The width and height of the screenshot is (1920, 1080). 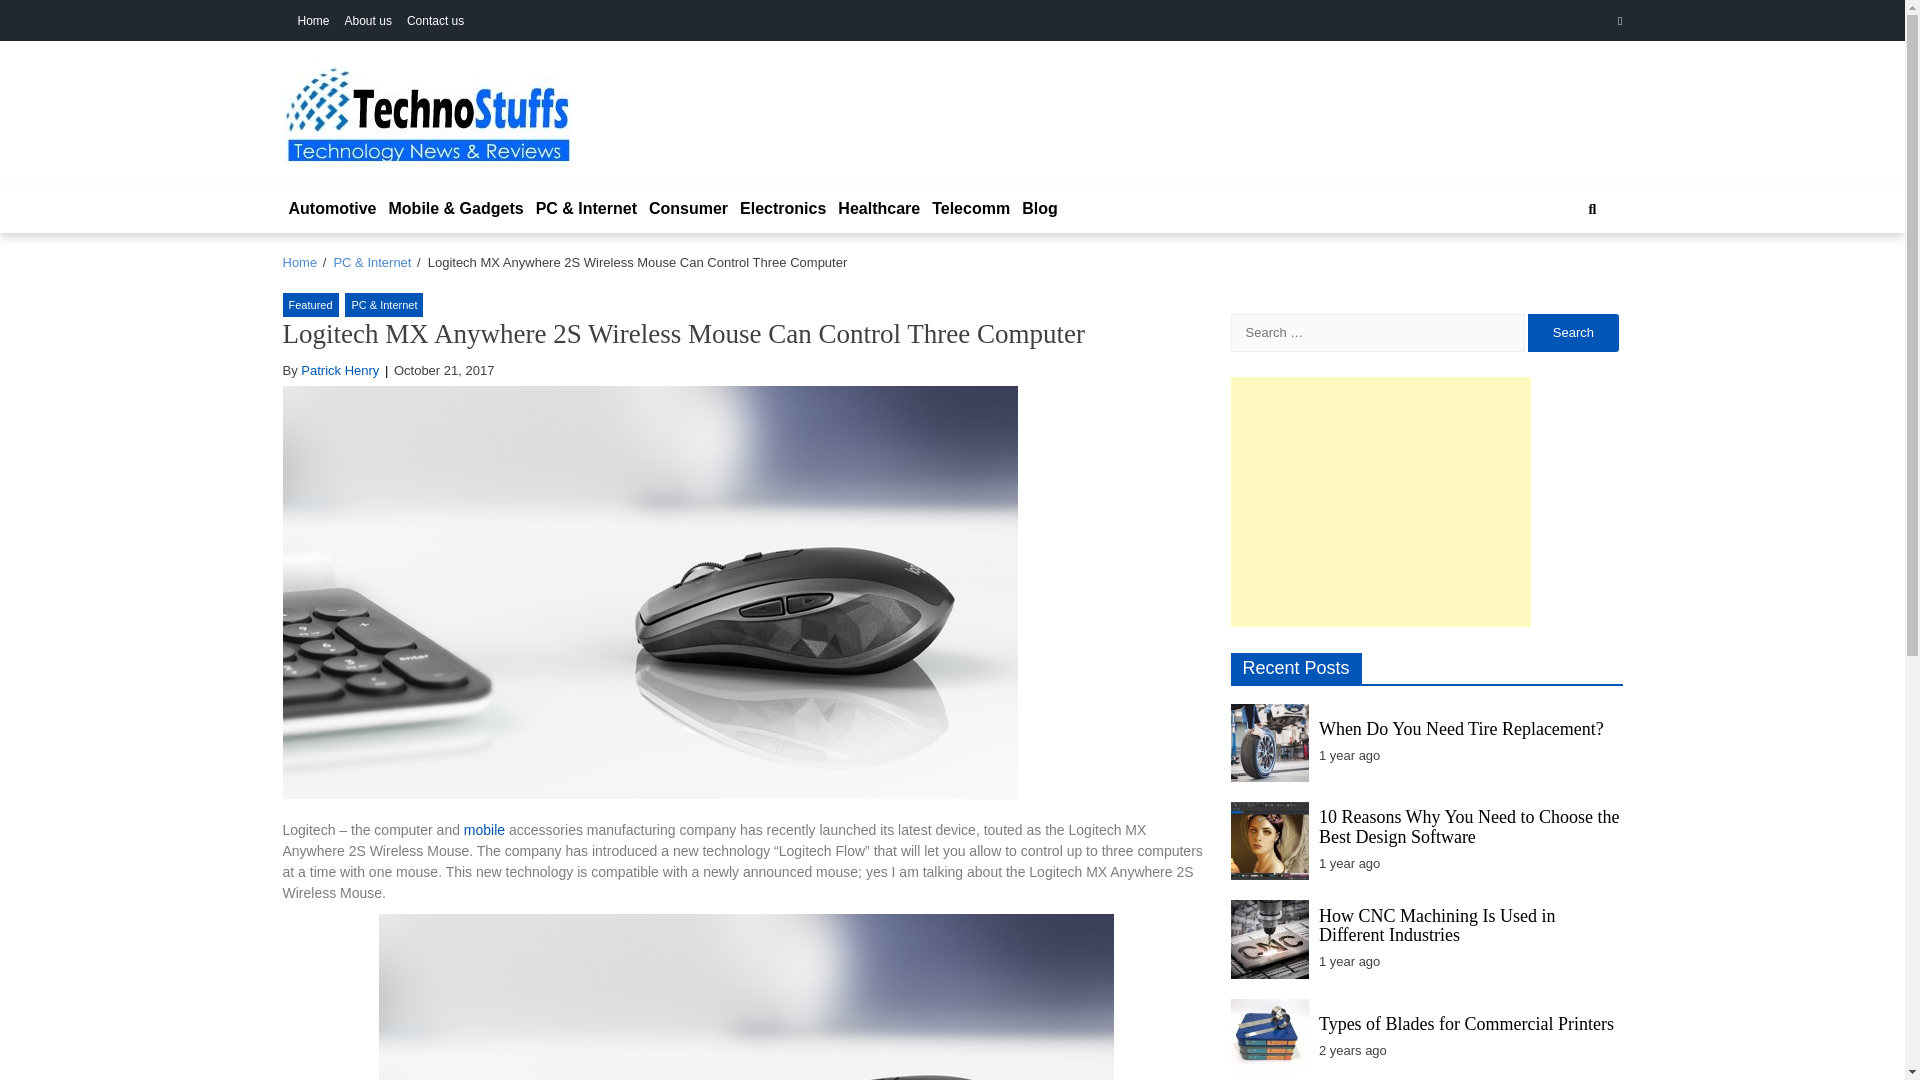 I want to click on Electronics, so click(x=782, y=208).